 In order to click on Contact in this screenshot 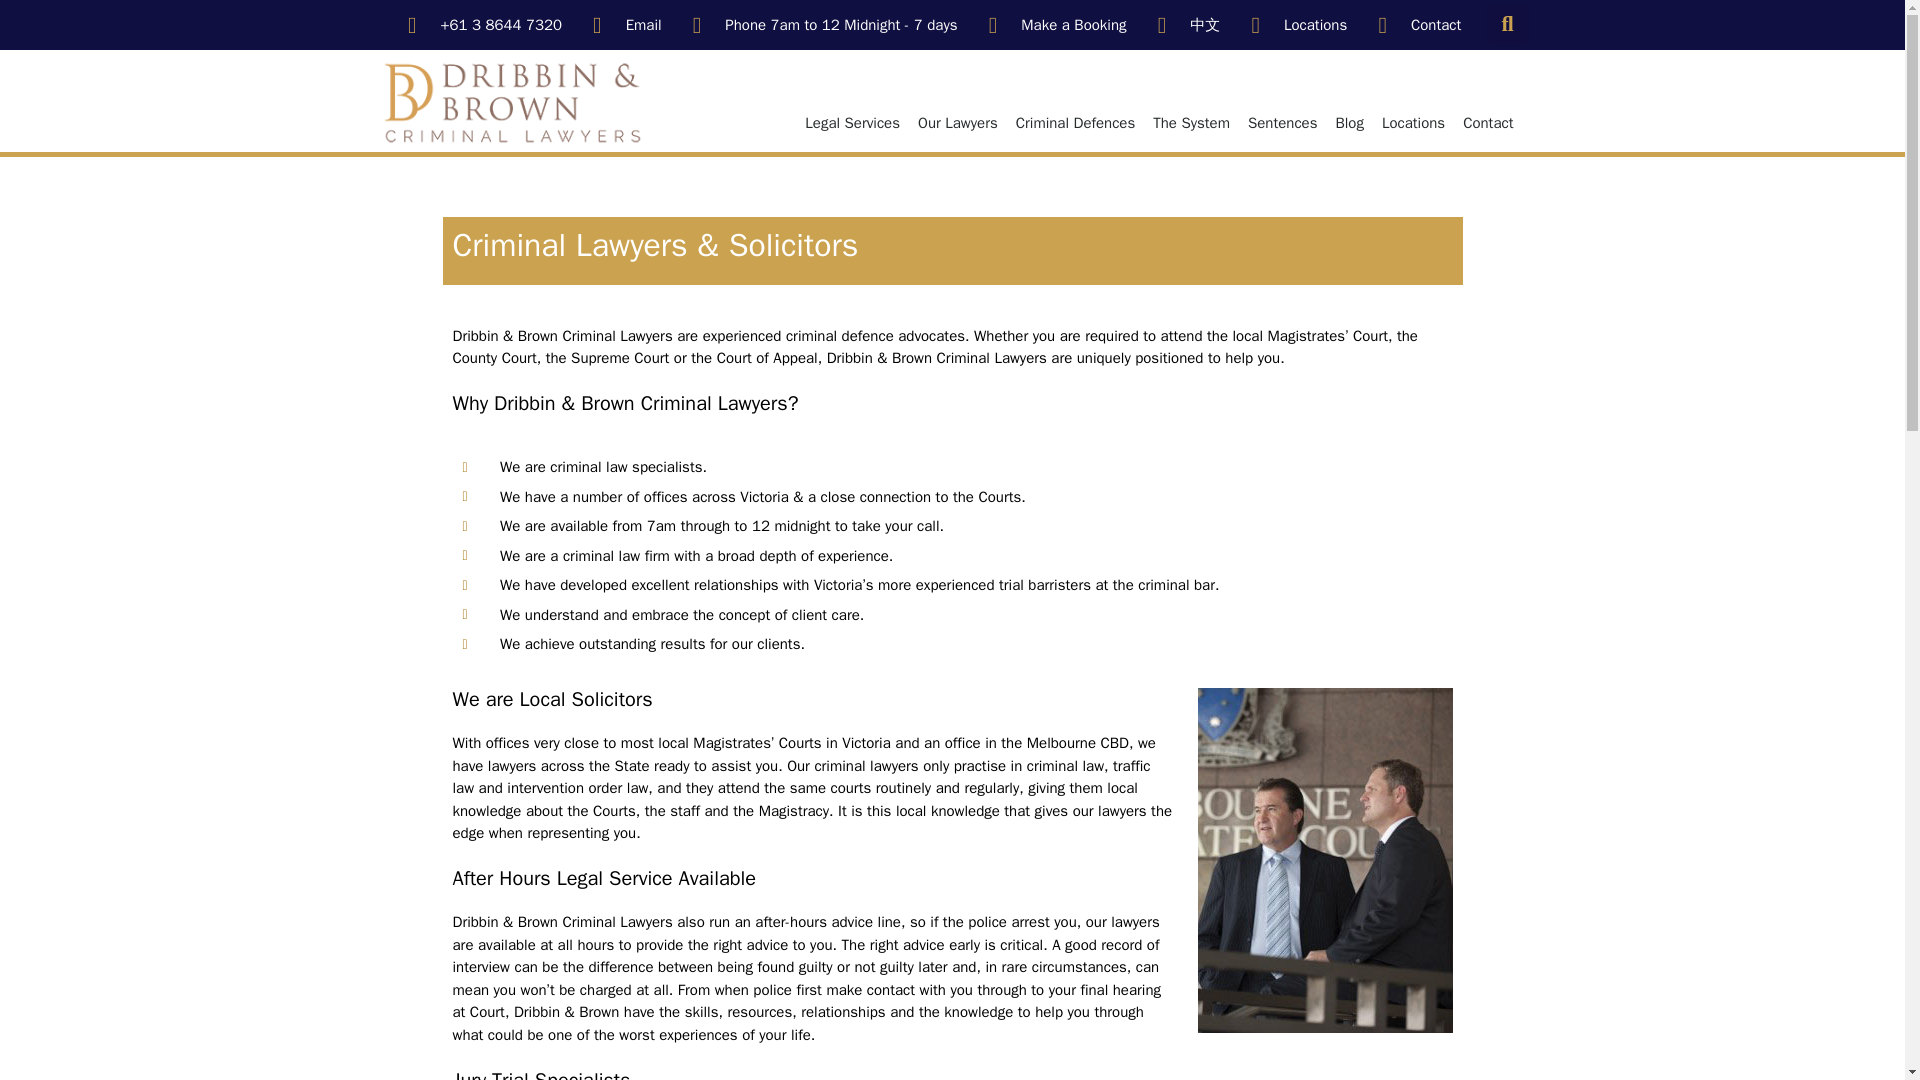, I will do `click(1414, 25)`.